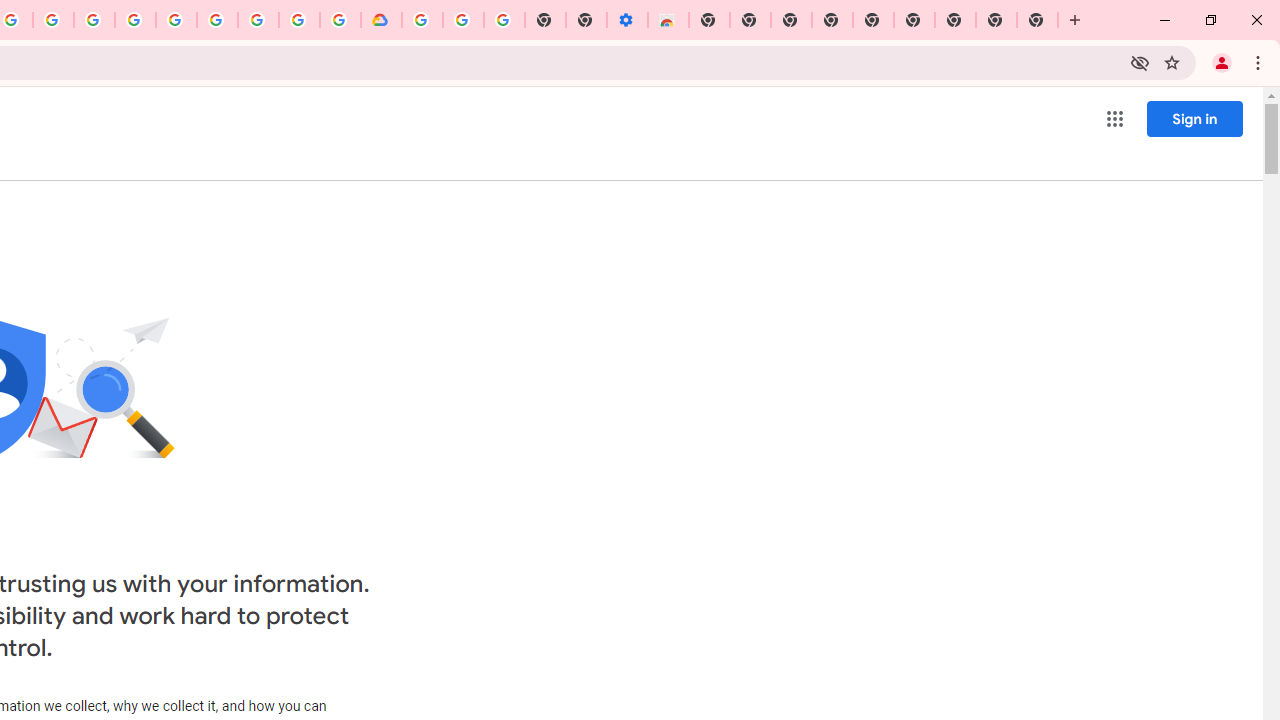 This screenshot has height=720, width=1280. Describe the element at coordinates (422, 20) in the screenshot. I see `Sign in - Google Accounts` at that location.